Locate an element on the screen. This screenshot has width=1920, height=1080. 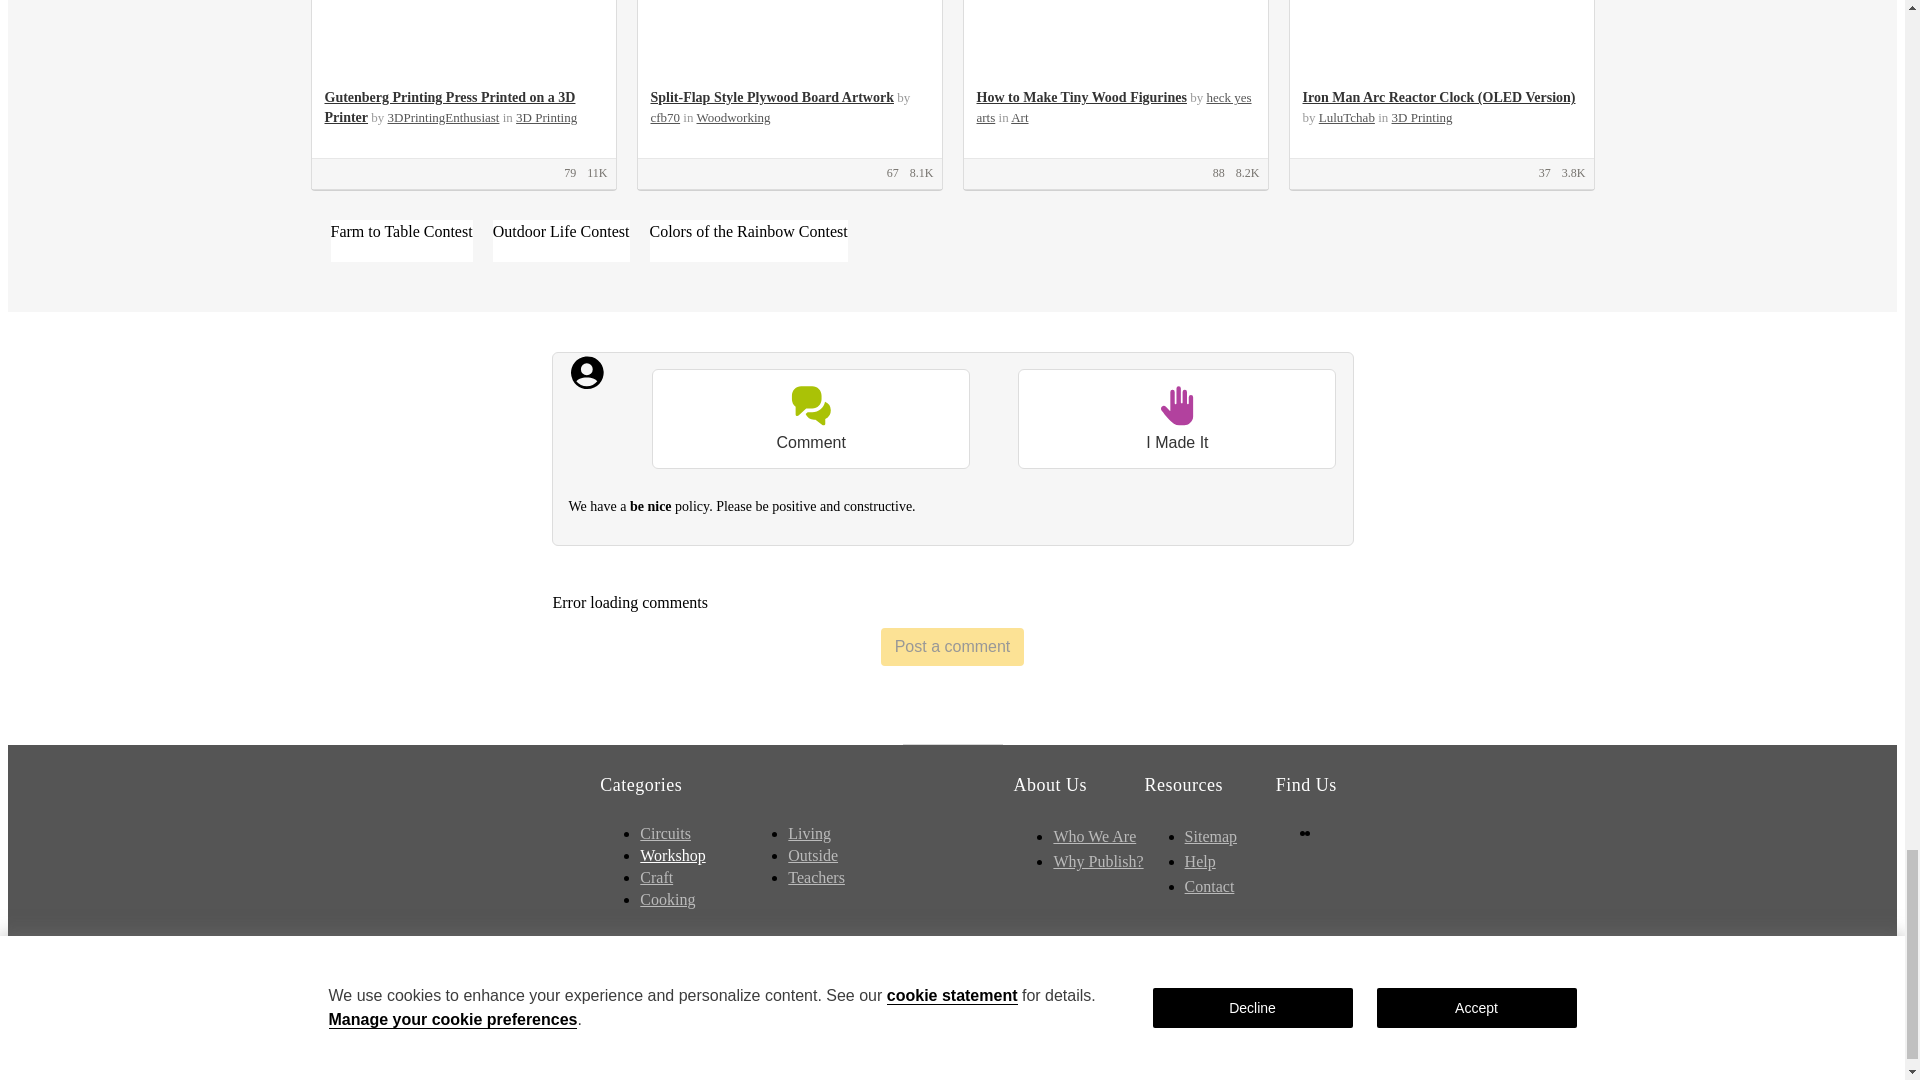
3D Printing is located at coordinates (546, 118).